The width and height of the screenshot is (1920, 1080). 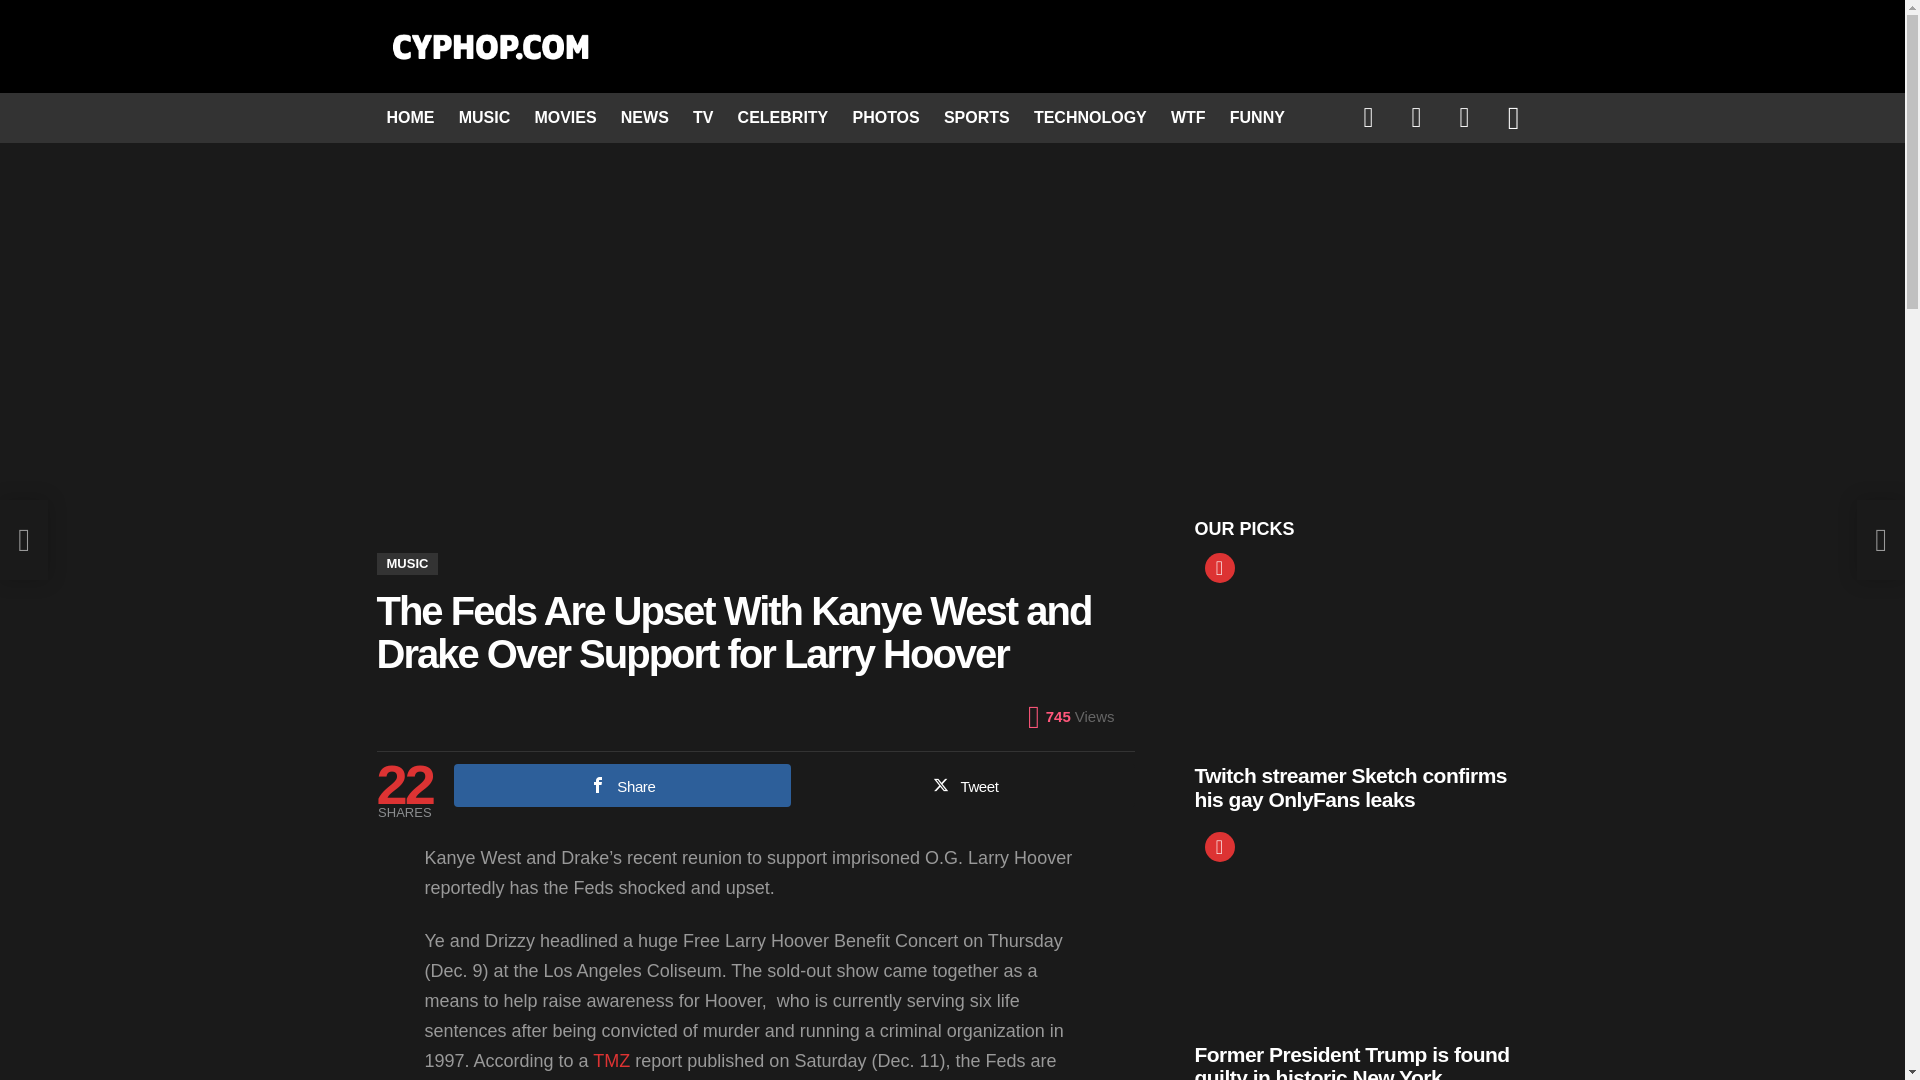 I want to click on MUSIC, so click(x=406, y=563).